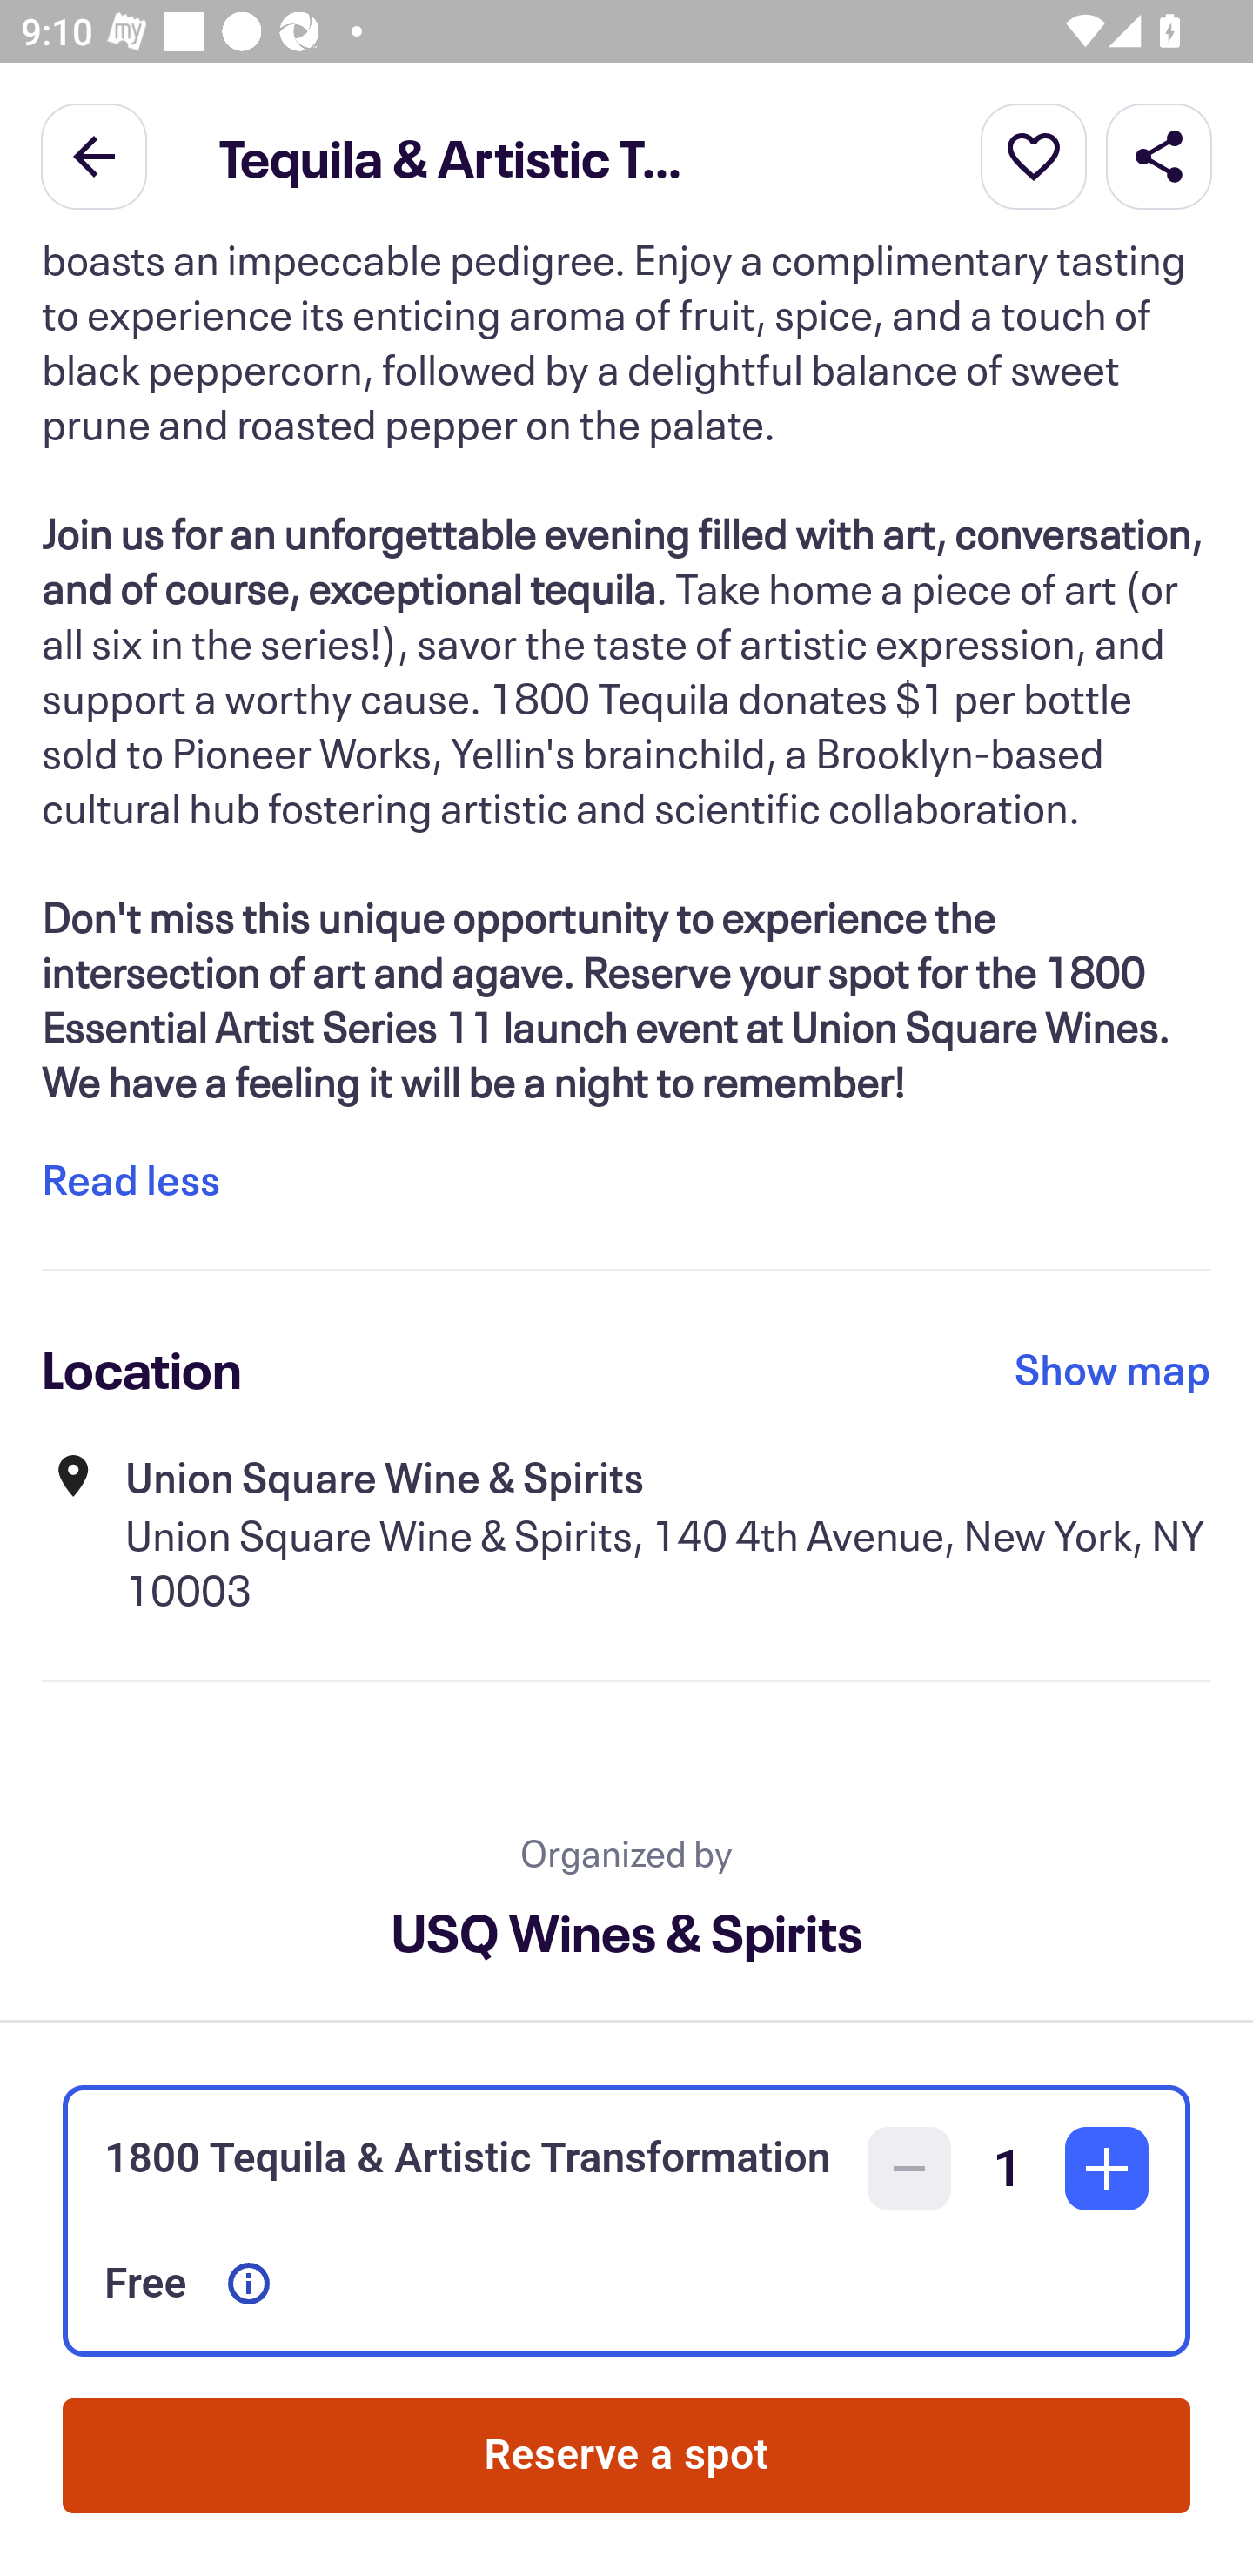 This screenshot has height=2576, width=1253. Describe the element at coordinates (626, 1932) in the screenshot. I see `USQ Wines & Spirits` at that location.